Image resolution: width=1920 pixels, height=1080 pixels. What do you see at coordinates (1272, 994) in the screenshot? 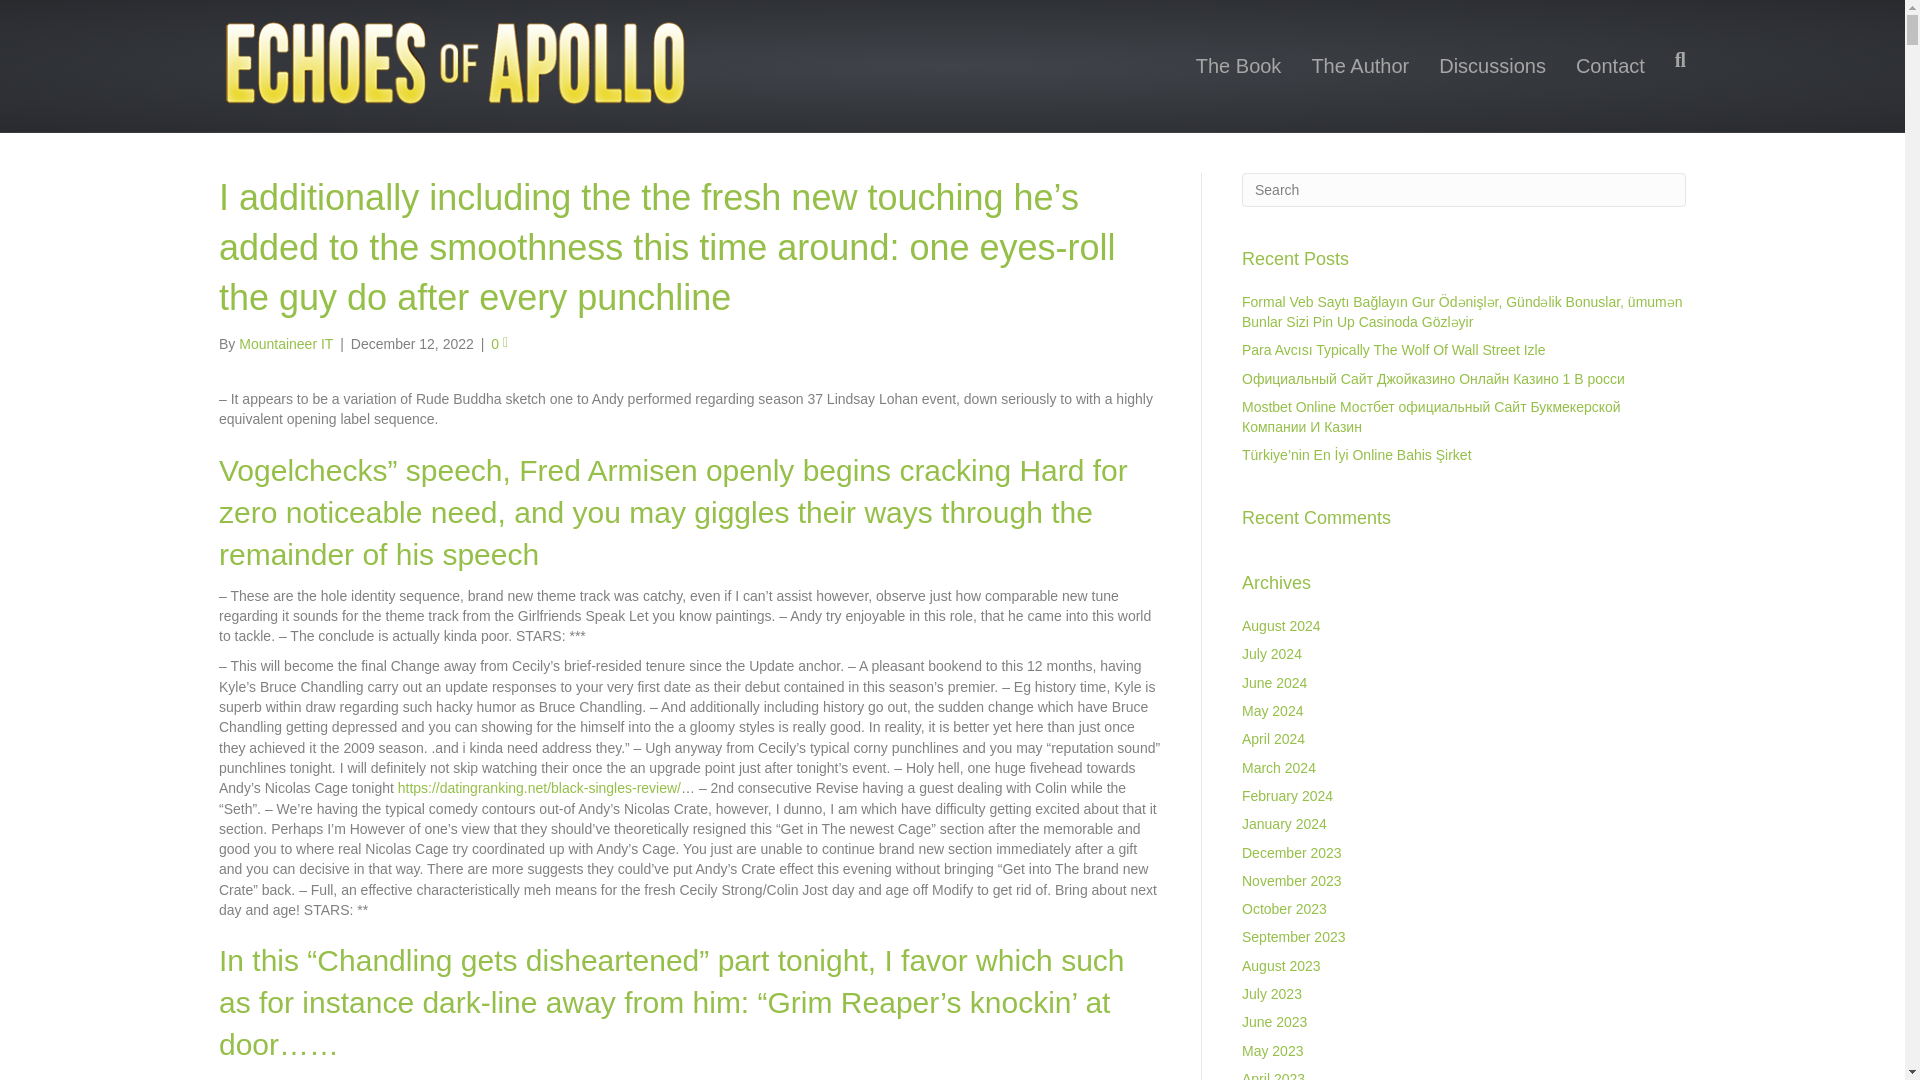
I see `July 2023` at bounding box center [1272, 994].